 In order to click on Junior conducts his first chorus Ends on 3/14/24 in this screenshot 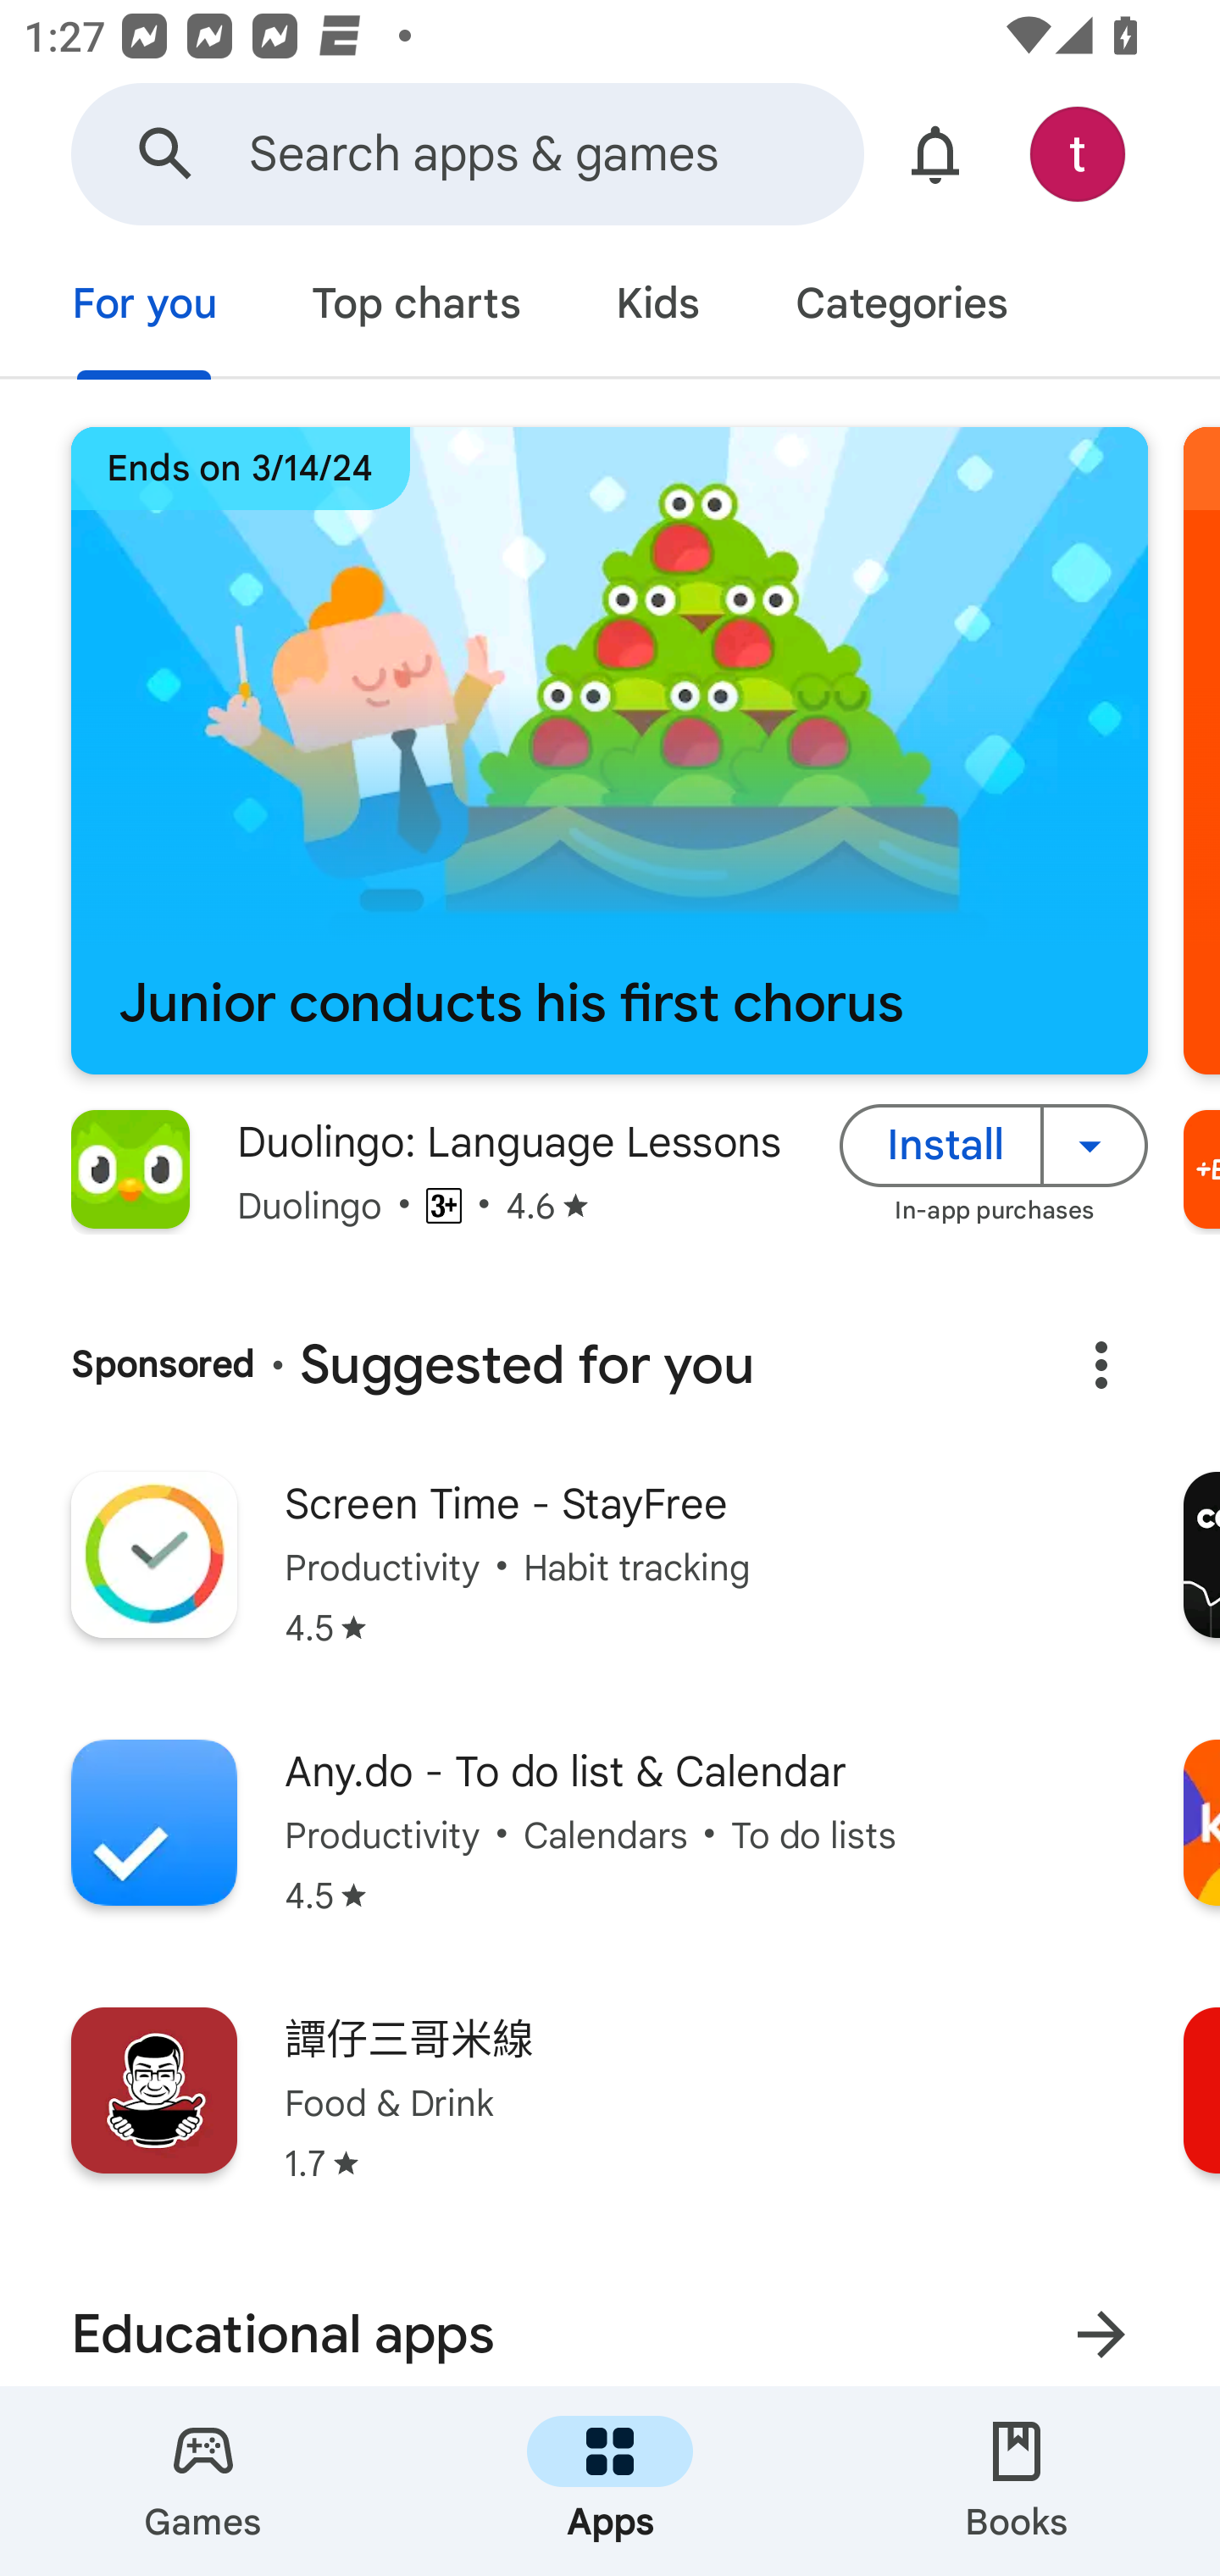, I will do `click(609, 751)`.